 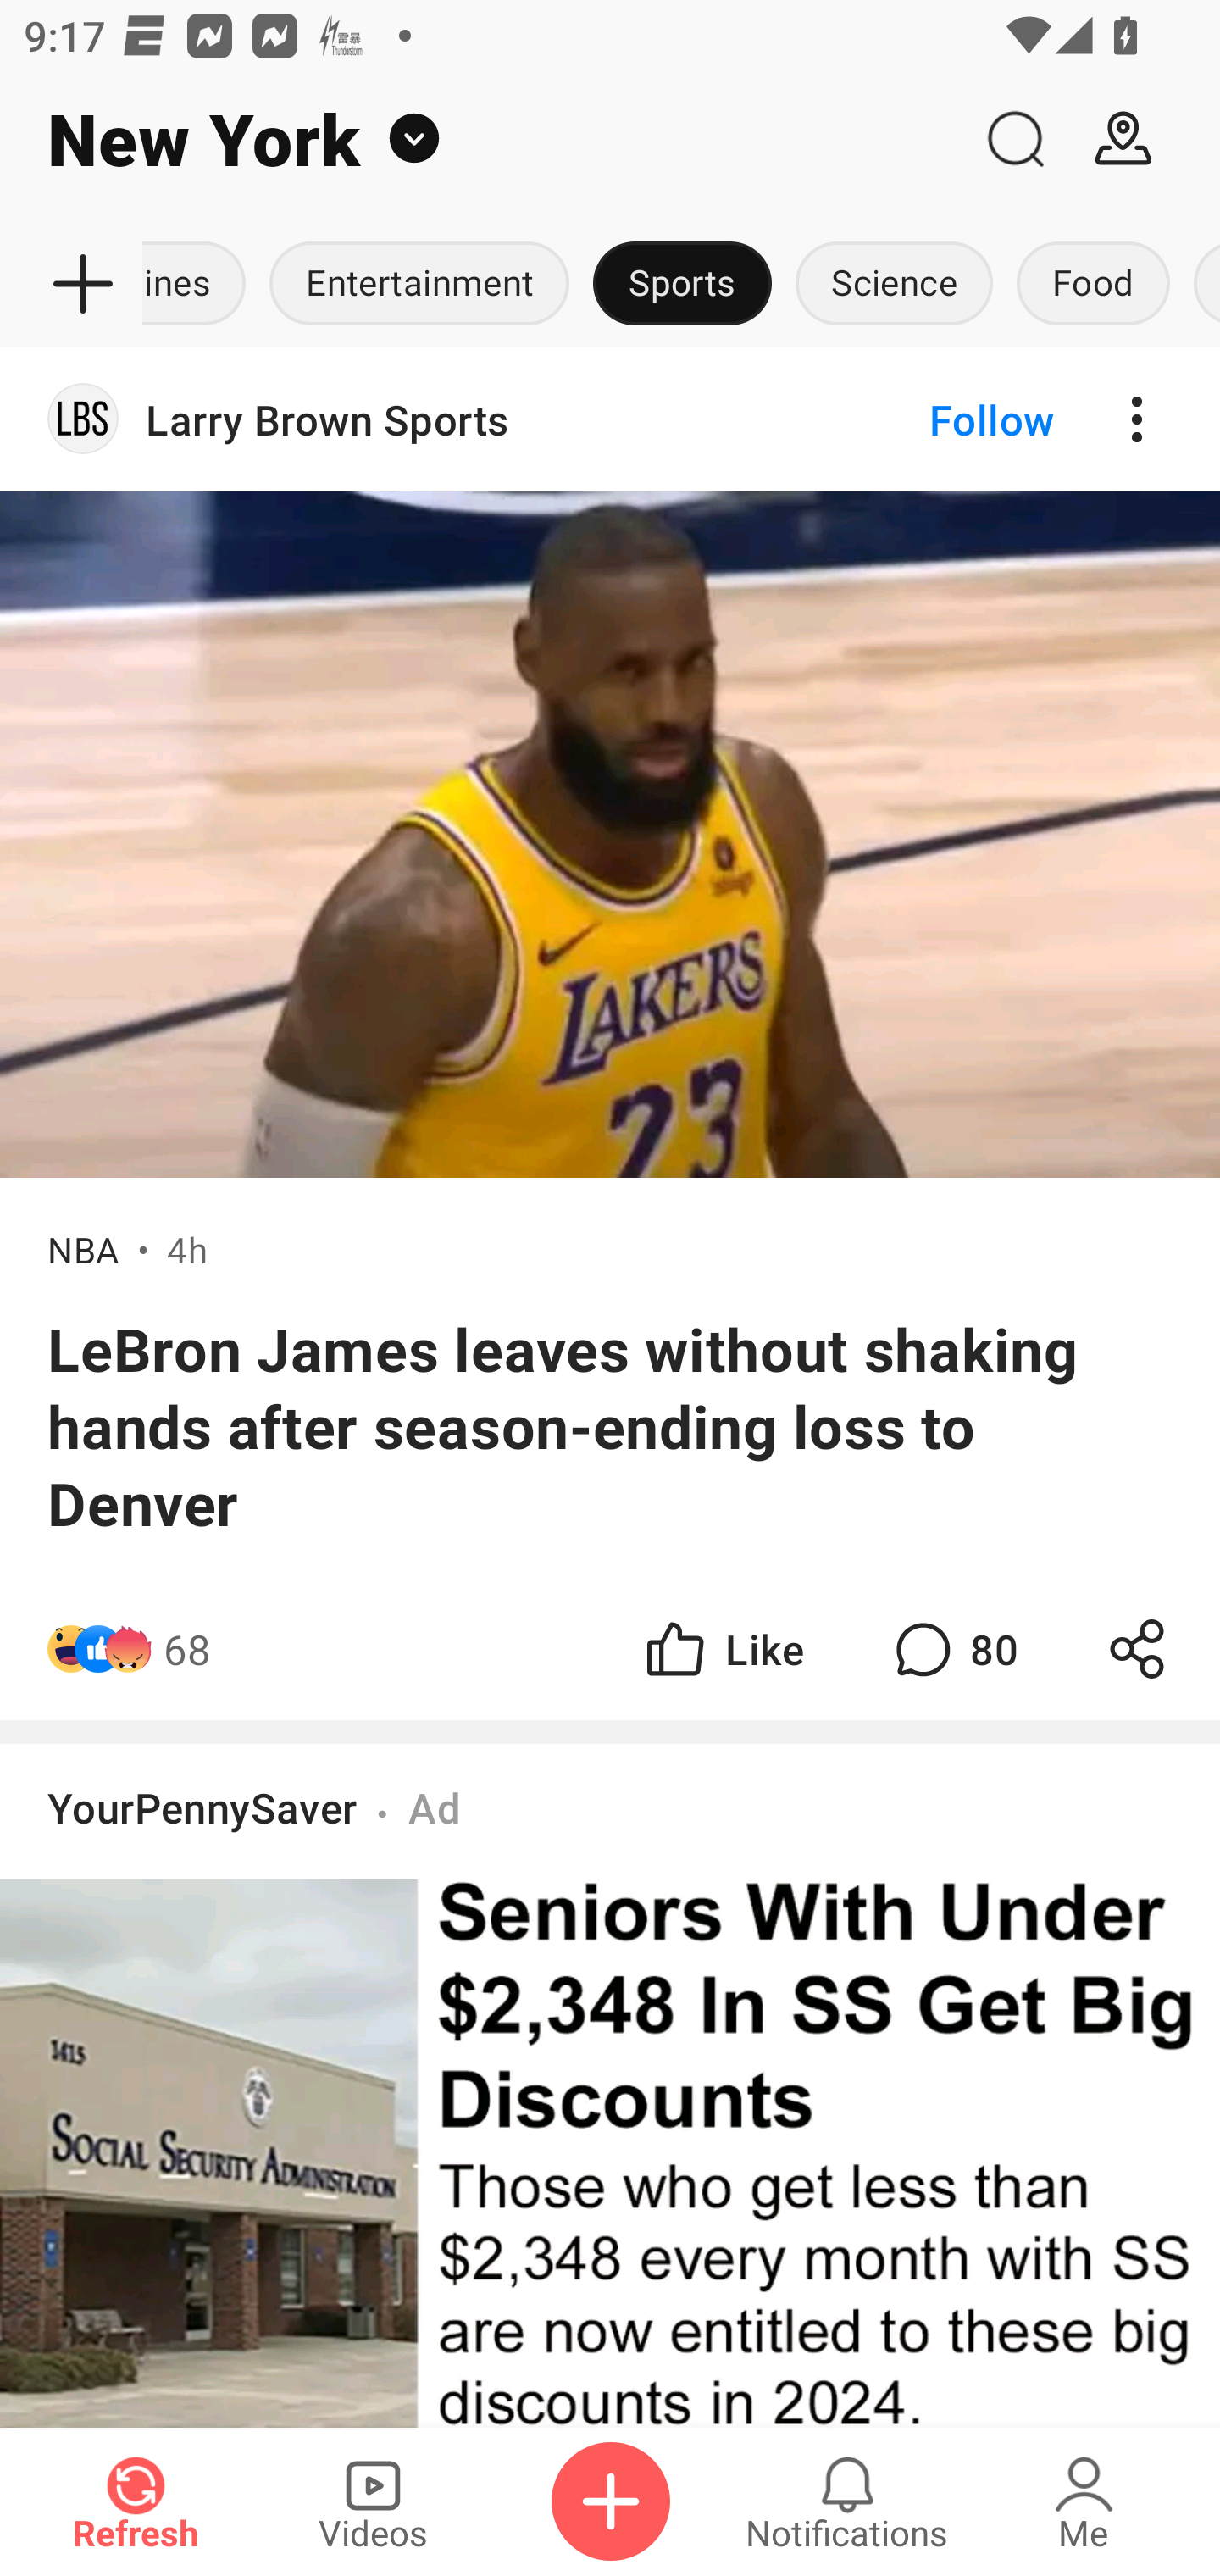 What do you see at coordinates (681, 285) in the screenshot?
I see `Sports` at bounding box center [681, 285].